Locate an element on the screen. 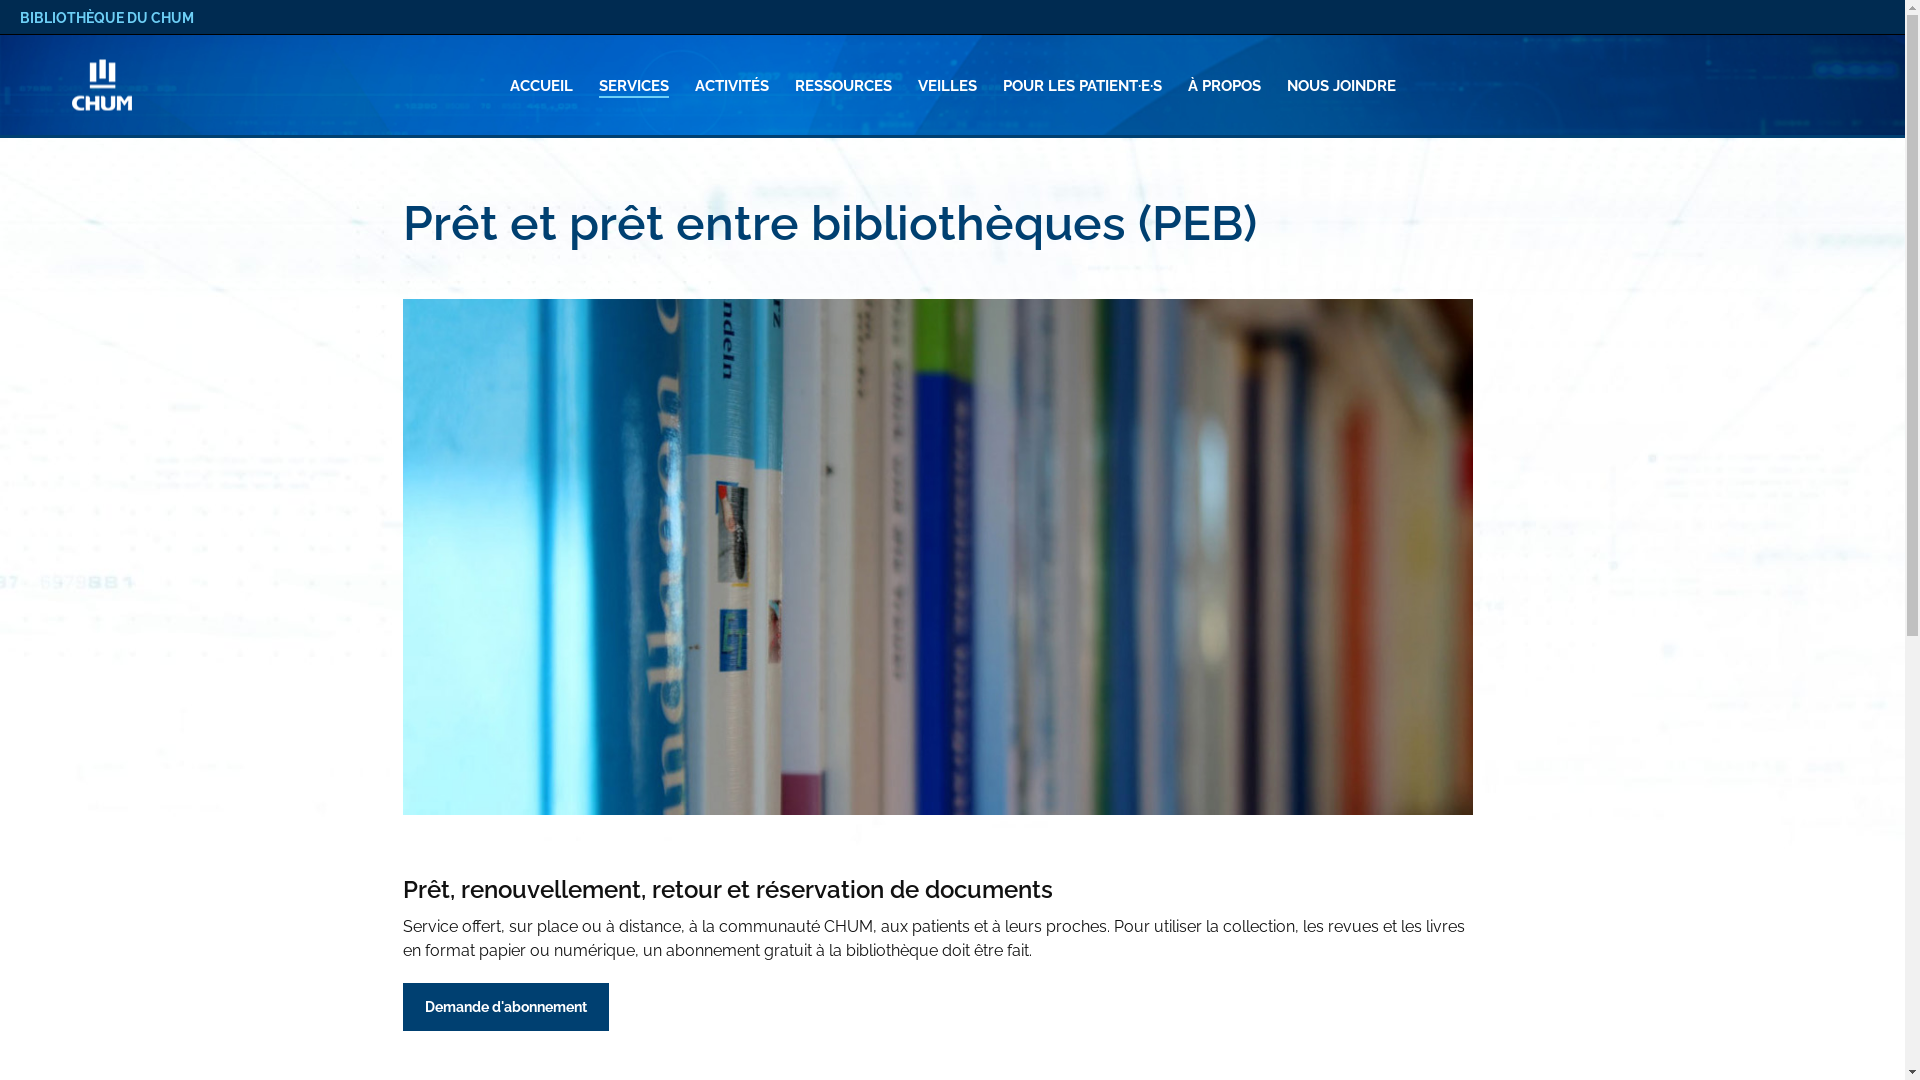 This screenshot has width=1920, height=1080. SERVICES is located at coordinates (634, 86).